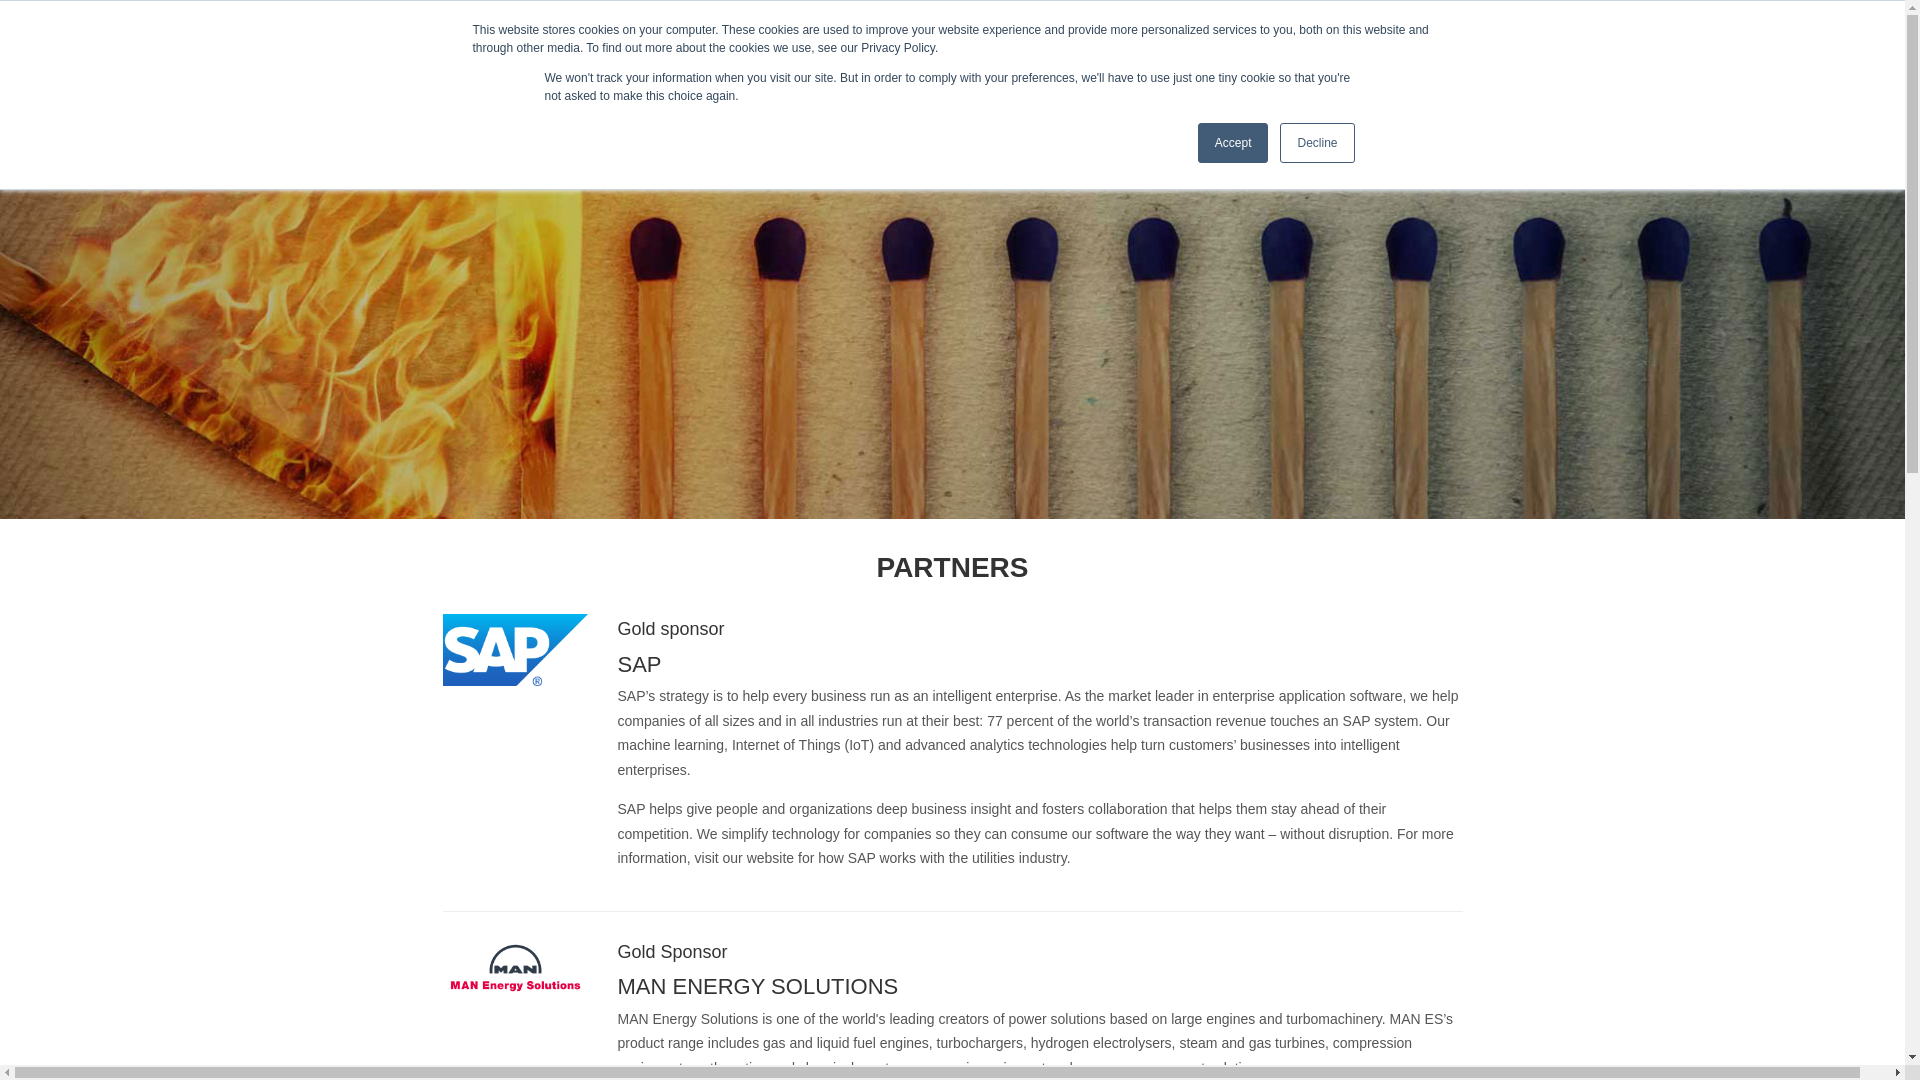 This screenshot has width=1920, height=1080. Describe the element at coordinates (1375, 132) in the screenshot. I see `SPONSOR` at that location.